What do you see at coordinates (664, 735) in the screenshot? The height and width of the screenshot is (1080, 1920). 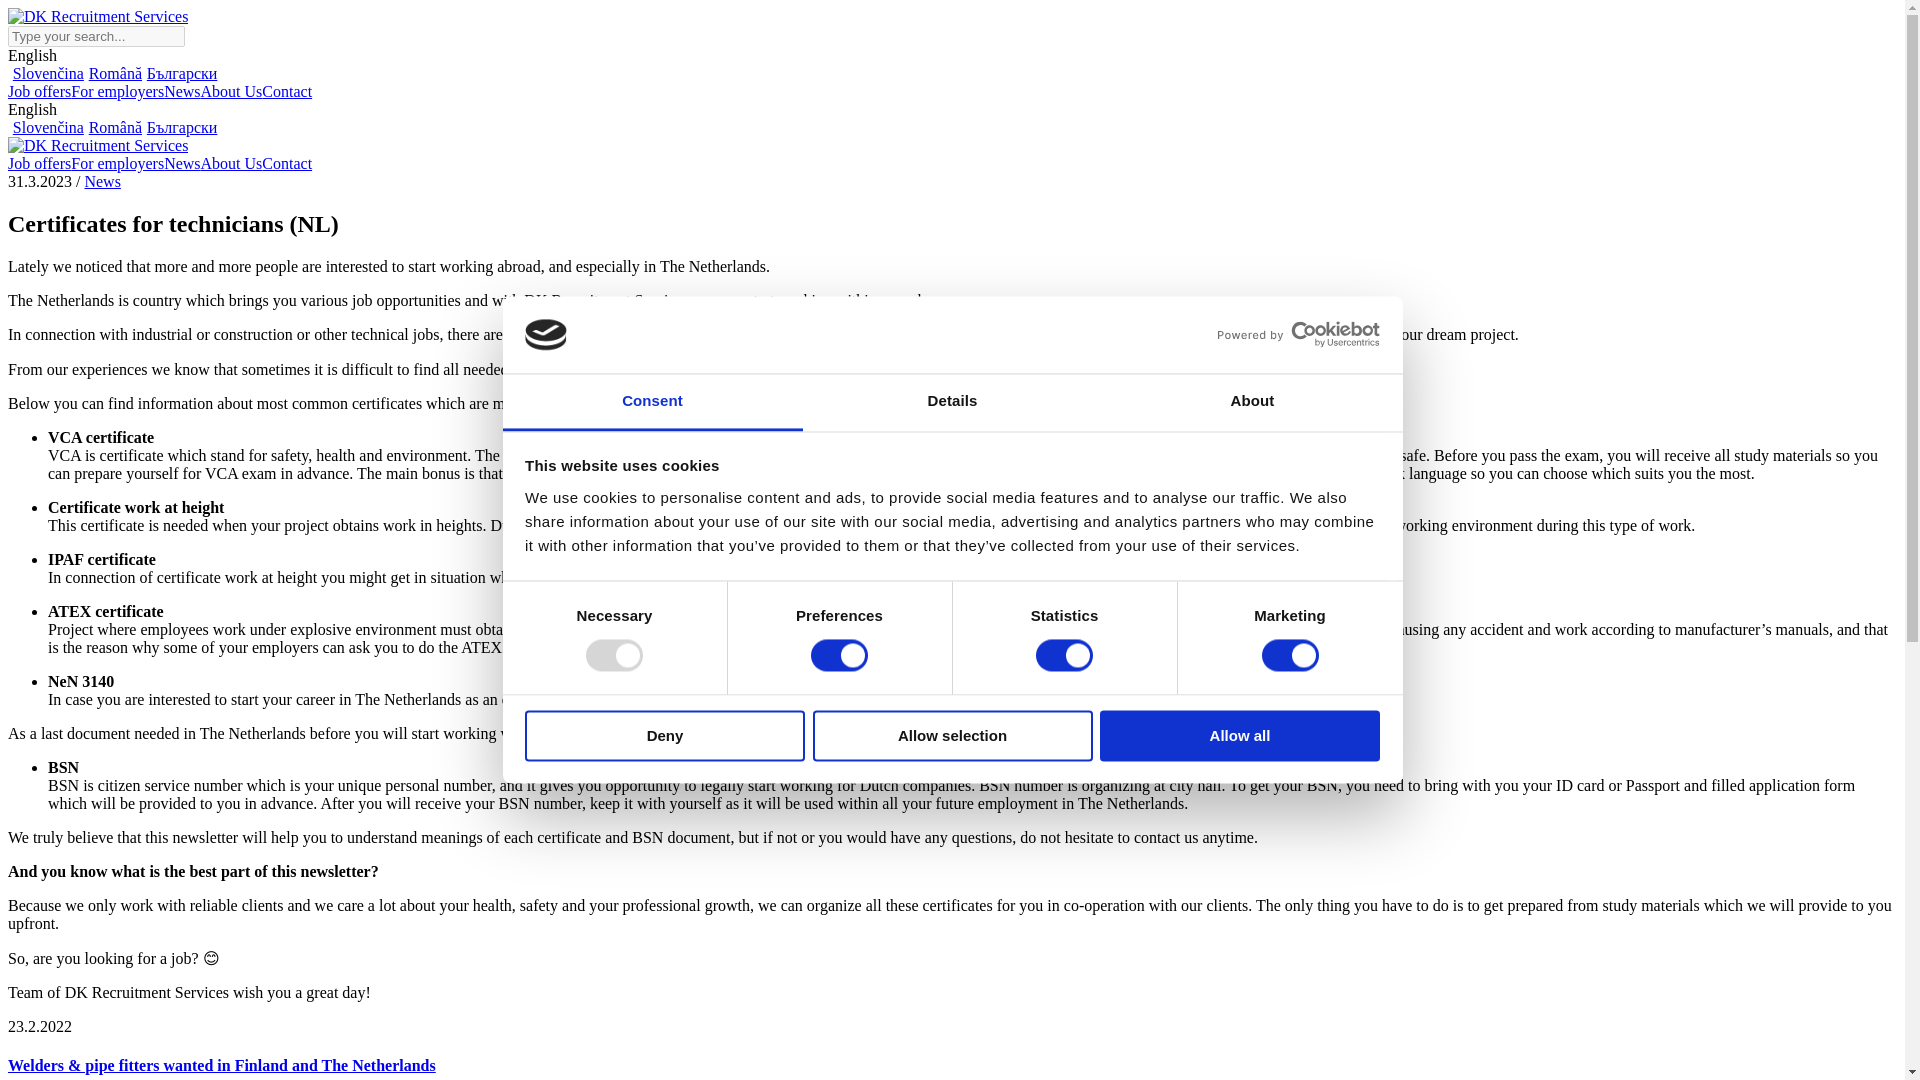 I see `Deny` at bounding box center [664, 735].